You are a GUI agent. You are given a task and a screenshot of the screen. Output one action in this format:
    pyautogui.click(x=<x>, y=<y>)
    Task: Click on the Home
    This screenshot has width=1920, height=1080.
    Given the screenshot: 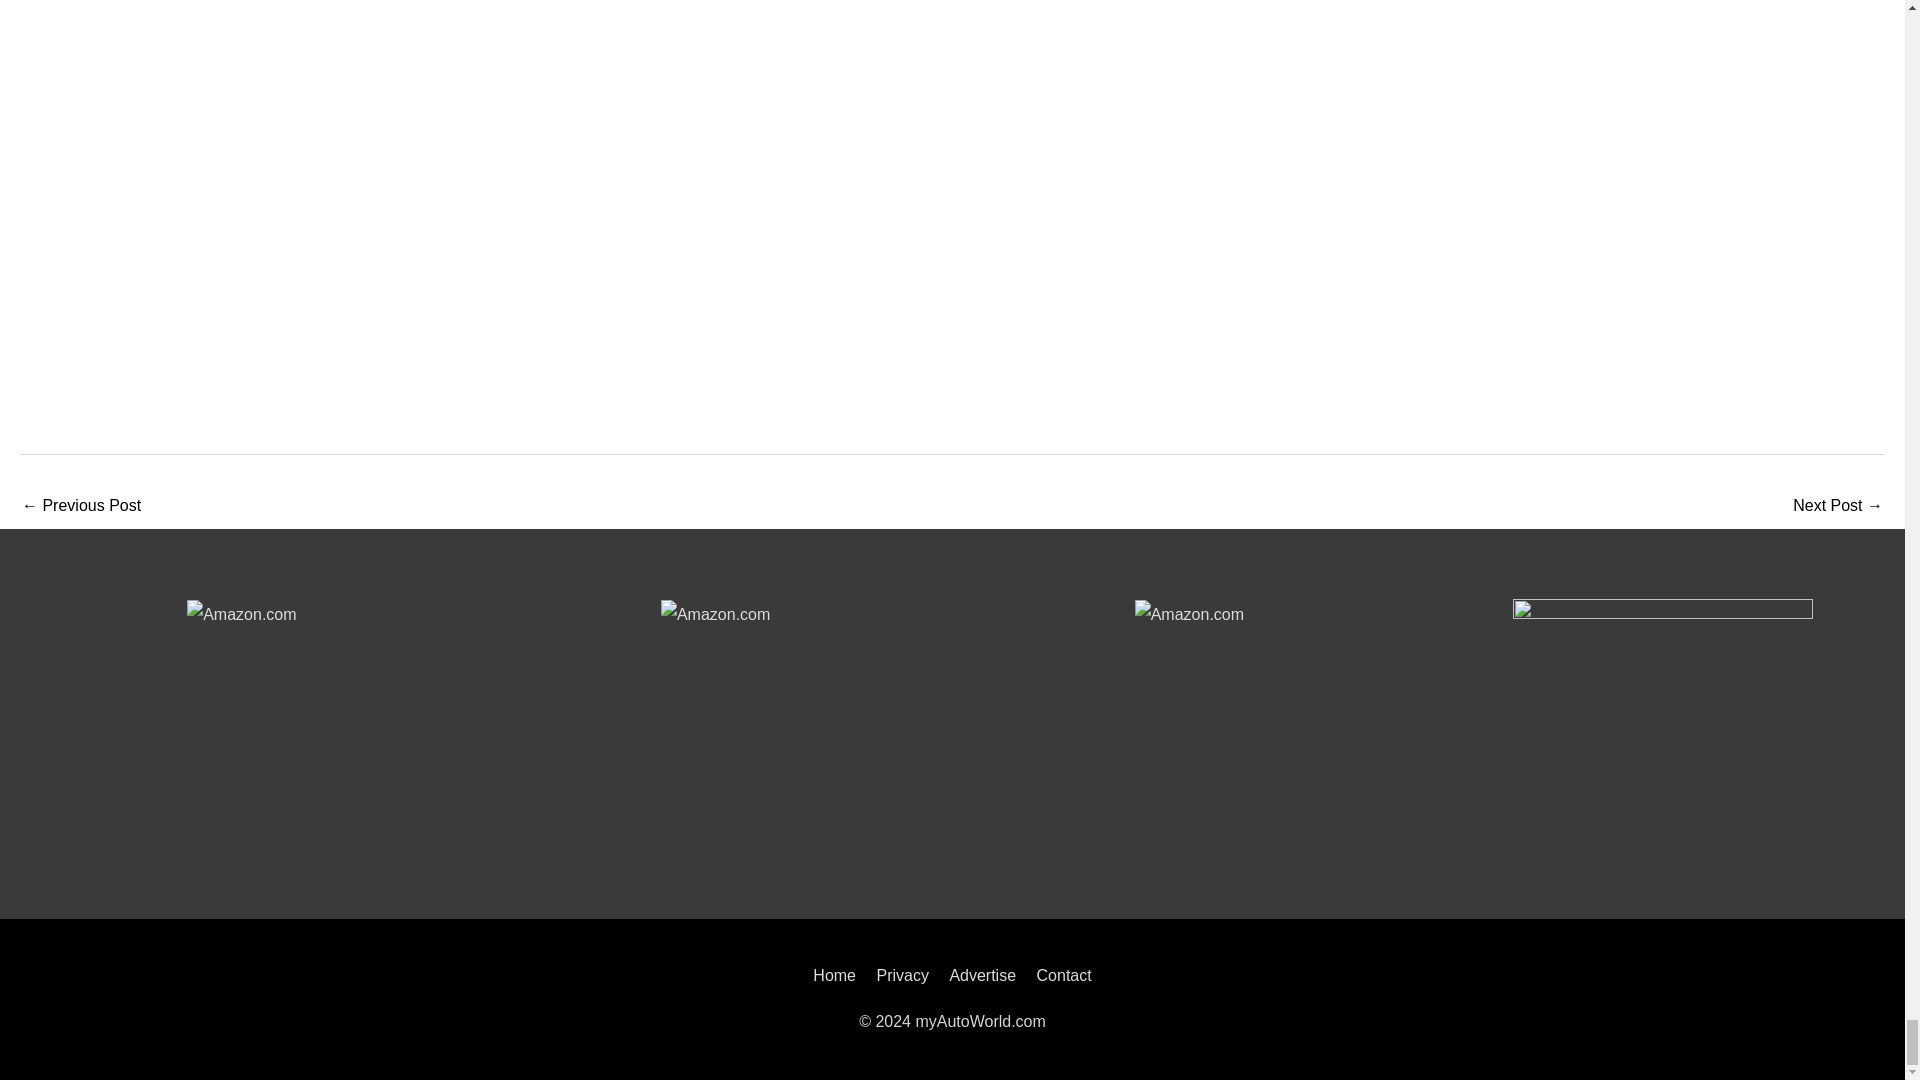 What is the action you would take?
    pyautogui.click(x=838, y=974)
    